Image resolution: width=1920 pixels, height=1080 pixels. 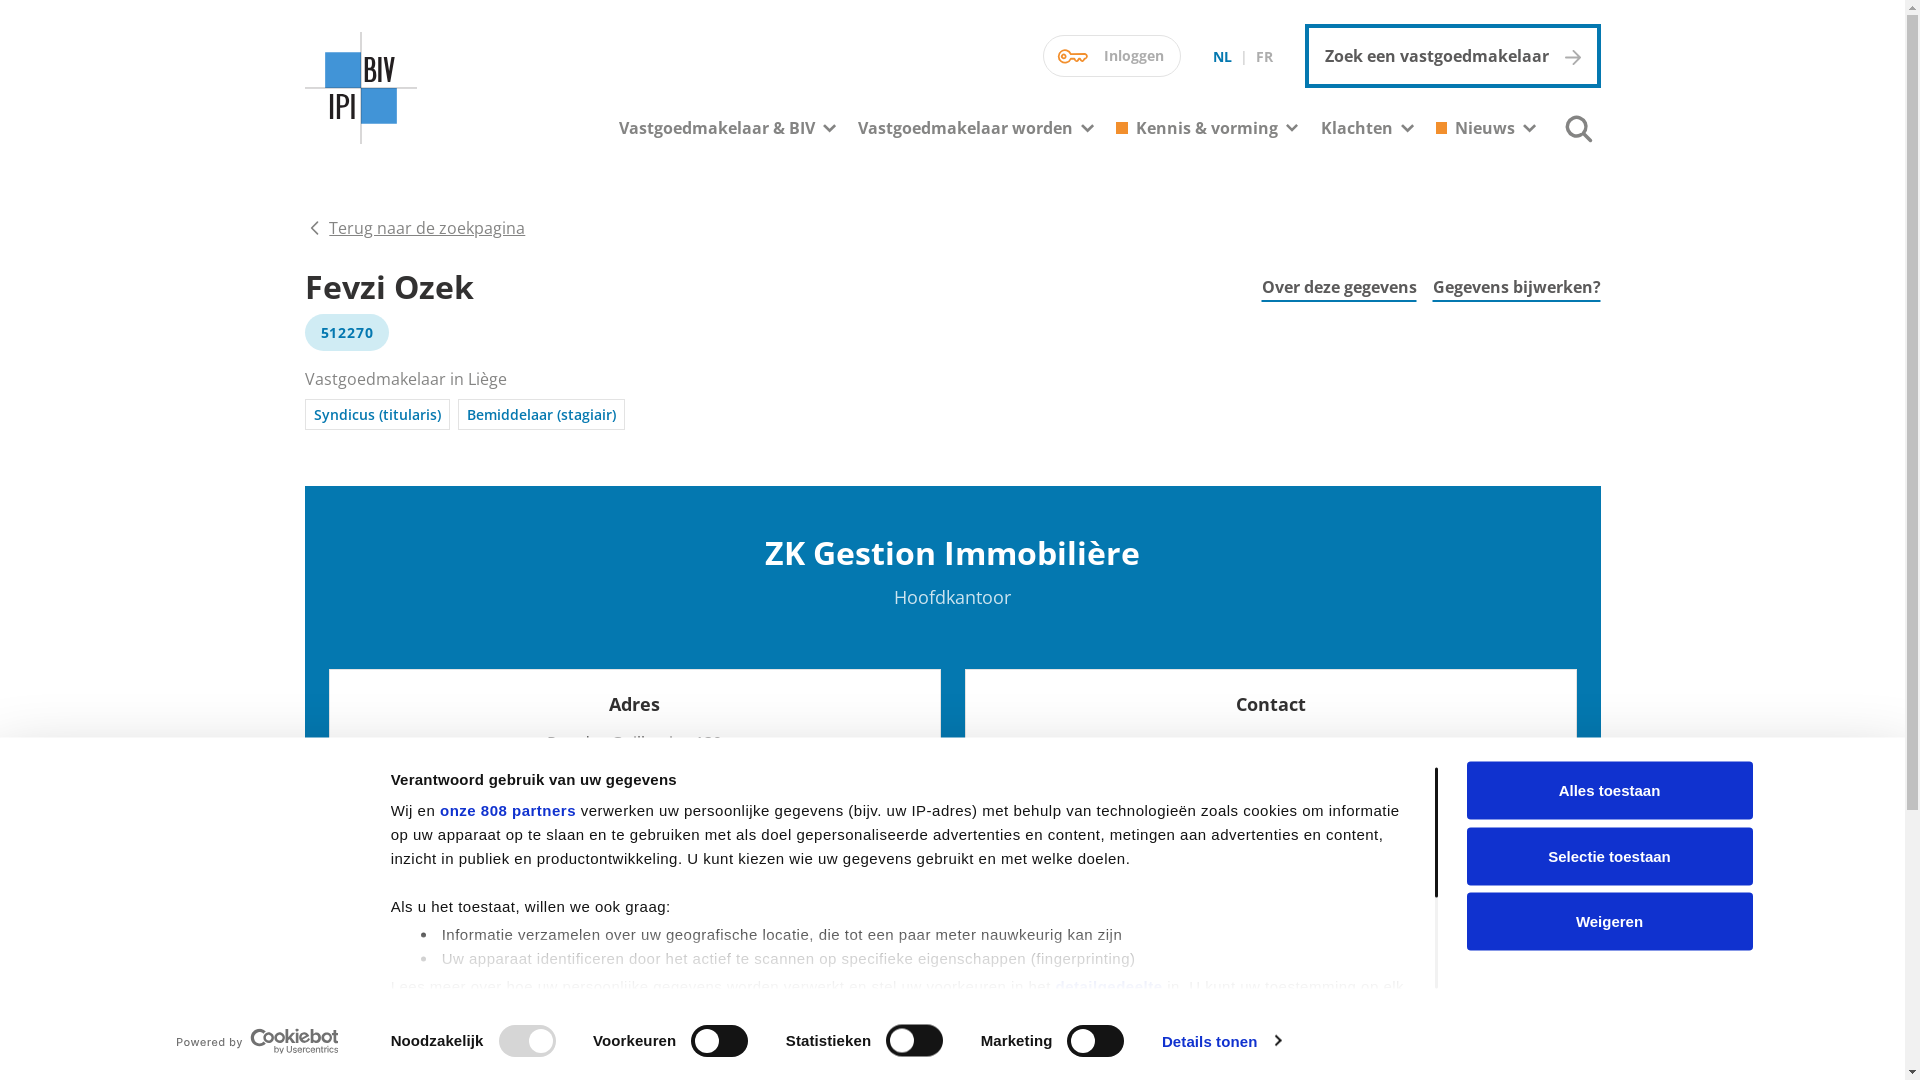 What do you see at coordinates (1357, 128) in the screenshot?
I see `Klachten` at bounding box center [1357, 128].